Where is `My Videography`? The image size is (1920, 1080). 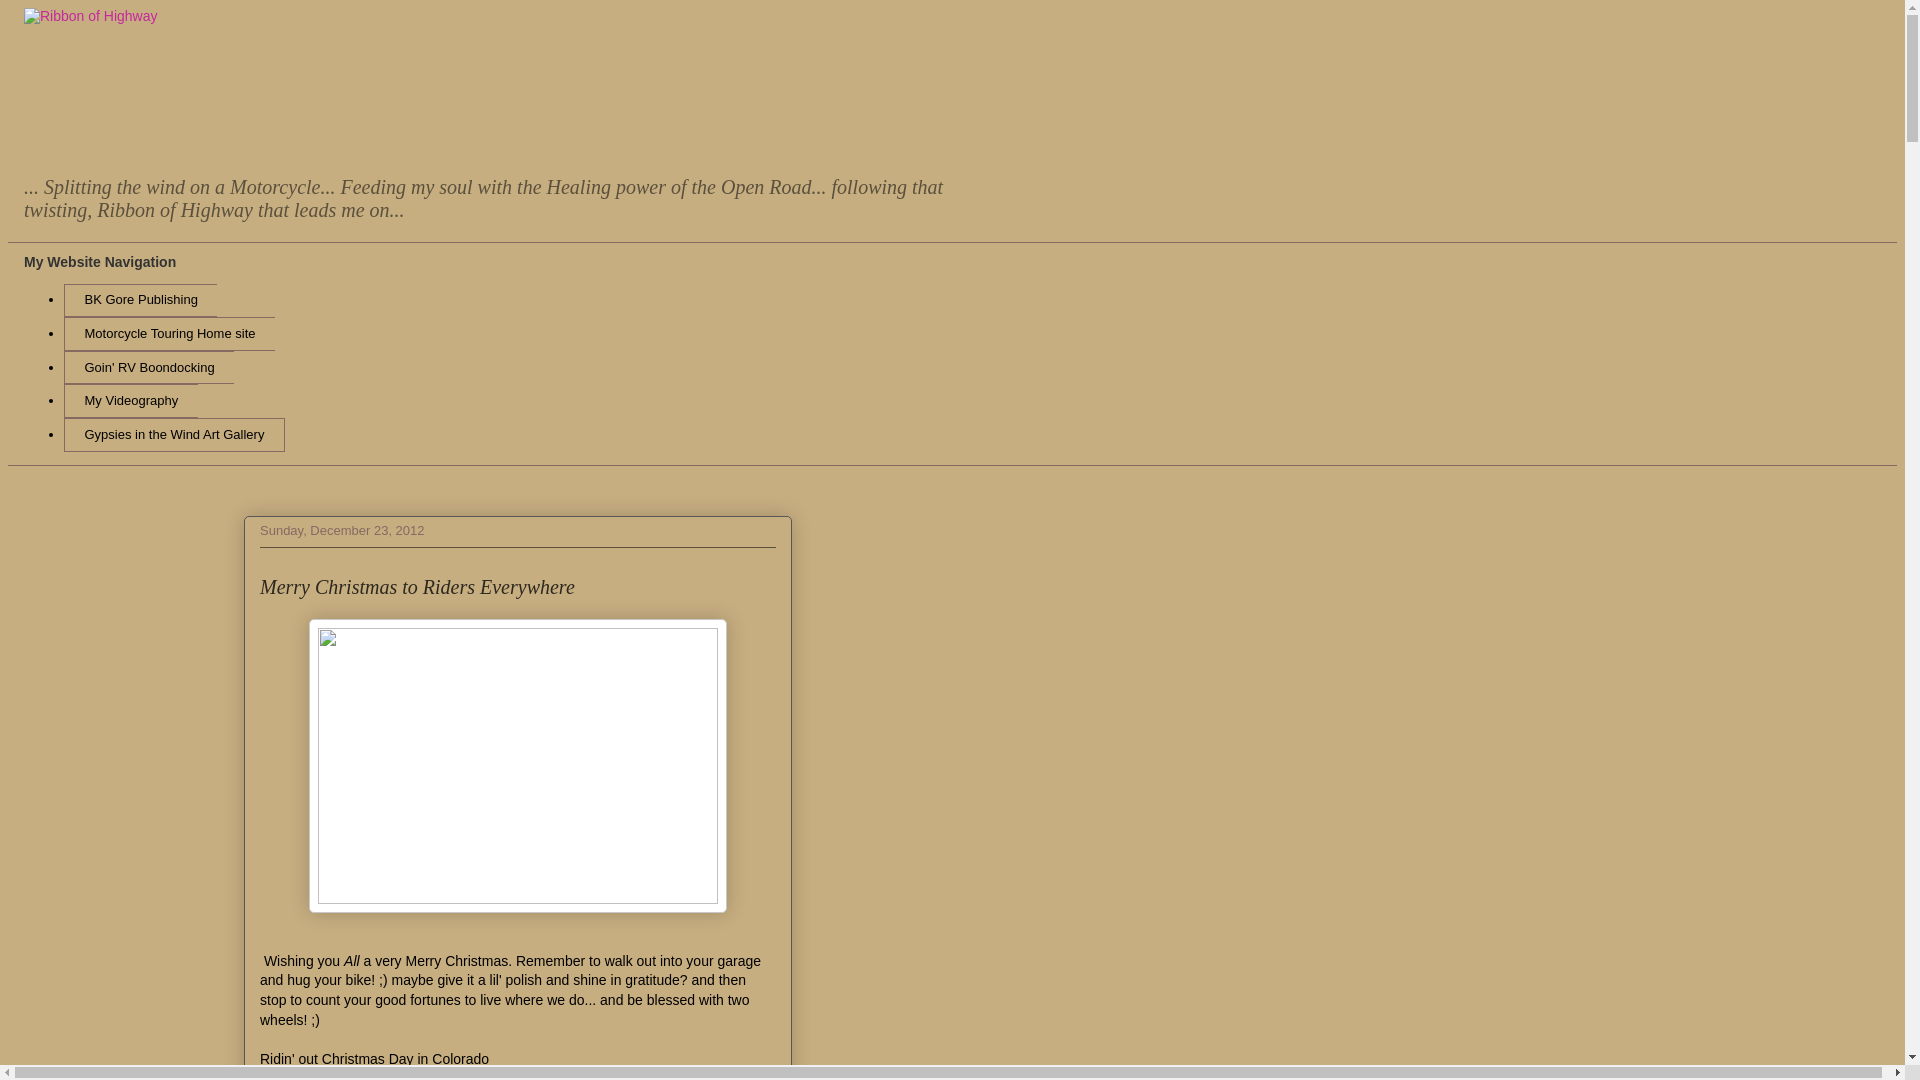
My Videography is located at coordinates (130, 400).